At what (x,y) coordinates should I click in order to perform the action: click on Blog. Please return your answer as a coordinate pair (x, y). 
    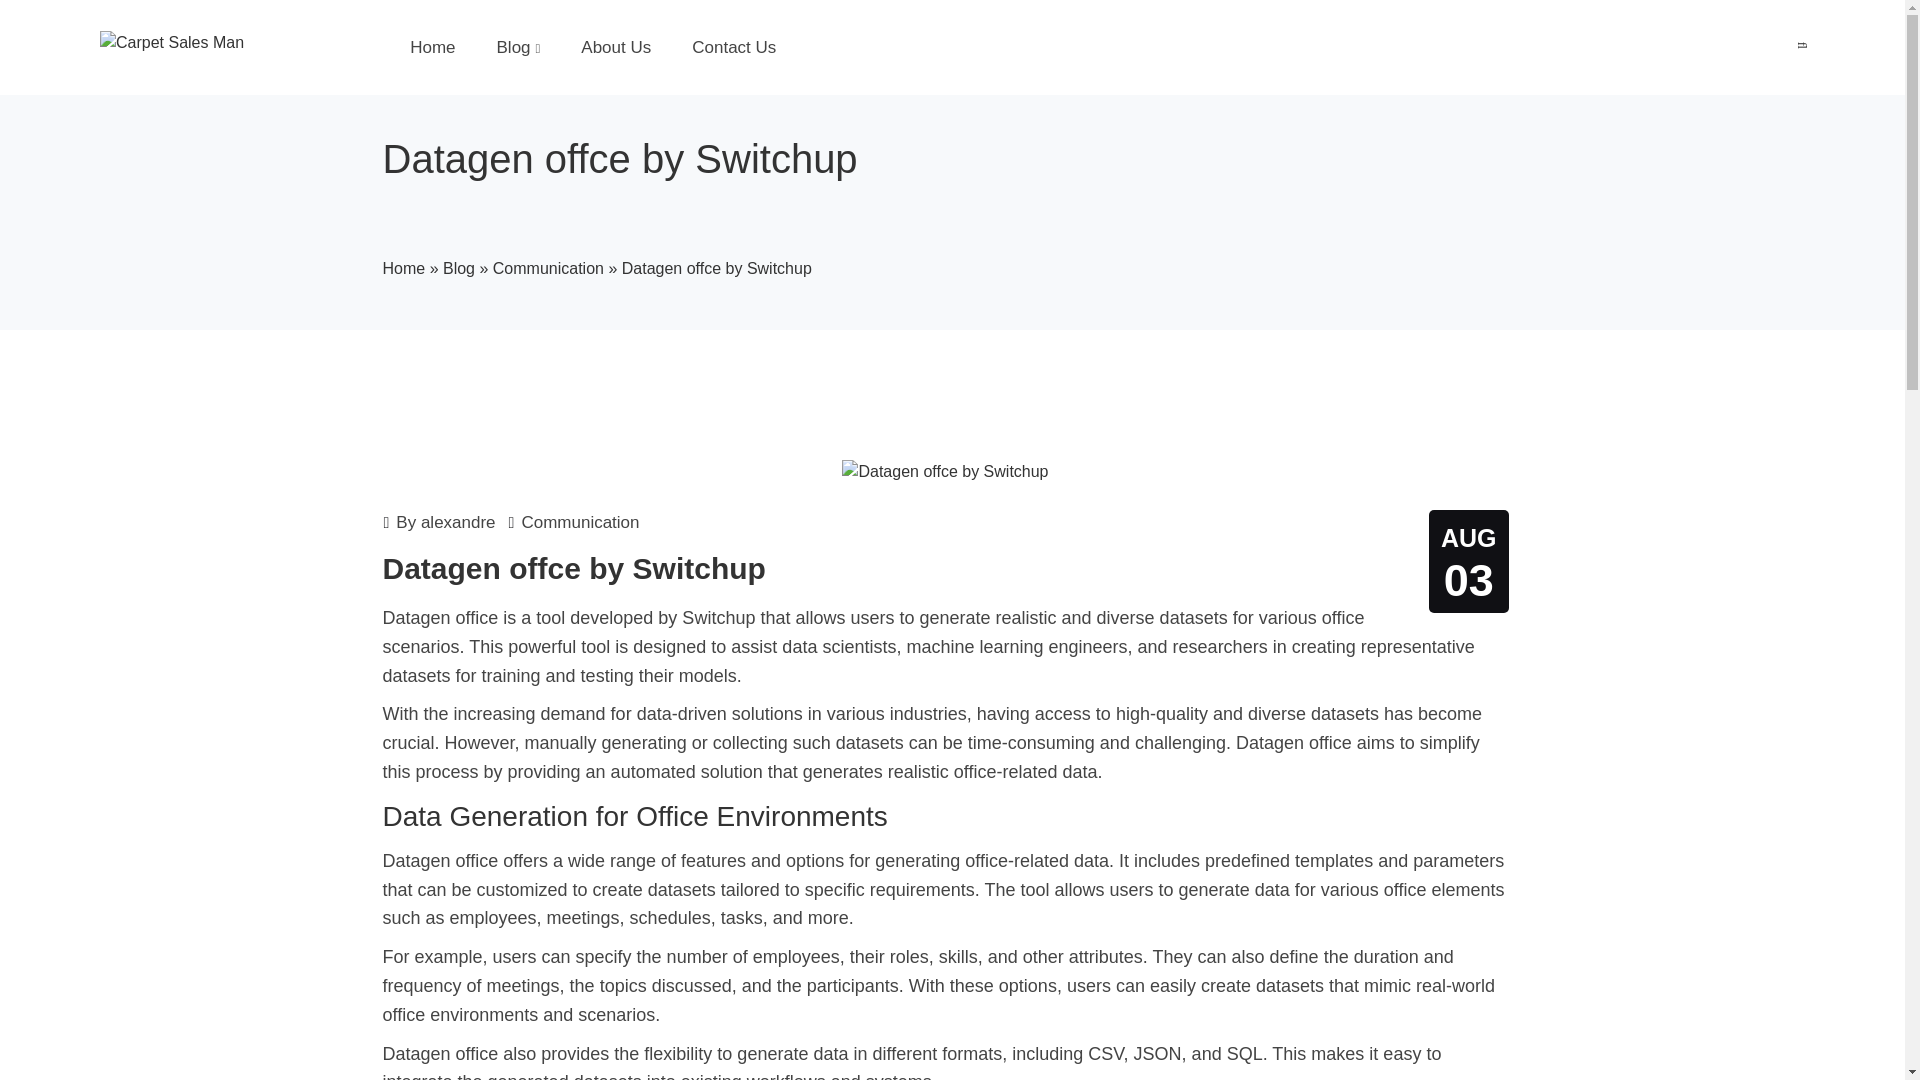
    Looking at the image, I should click on (518, 48).